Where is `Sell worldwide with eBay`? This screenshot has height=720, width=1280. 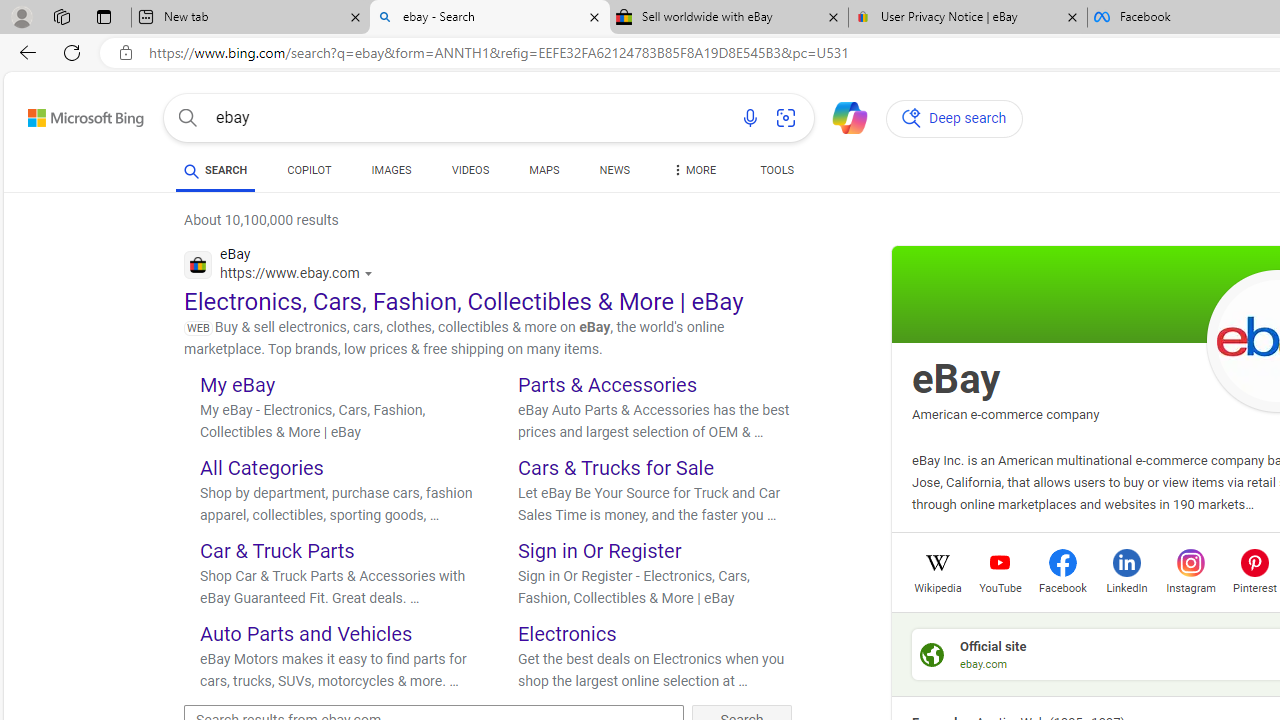
Sell worldwide with eBay is located at coordinates (729, 18).